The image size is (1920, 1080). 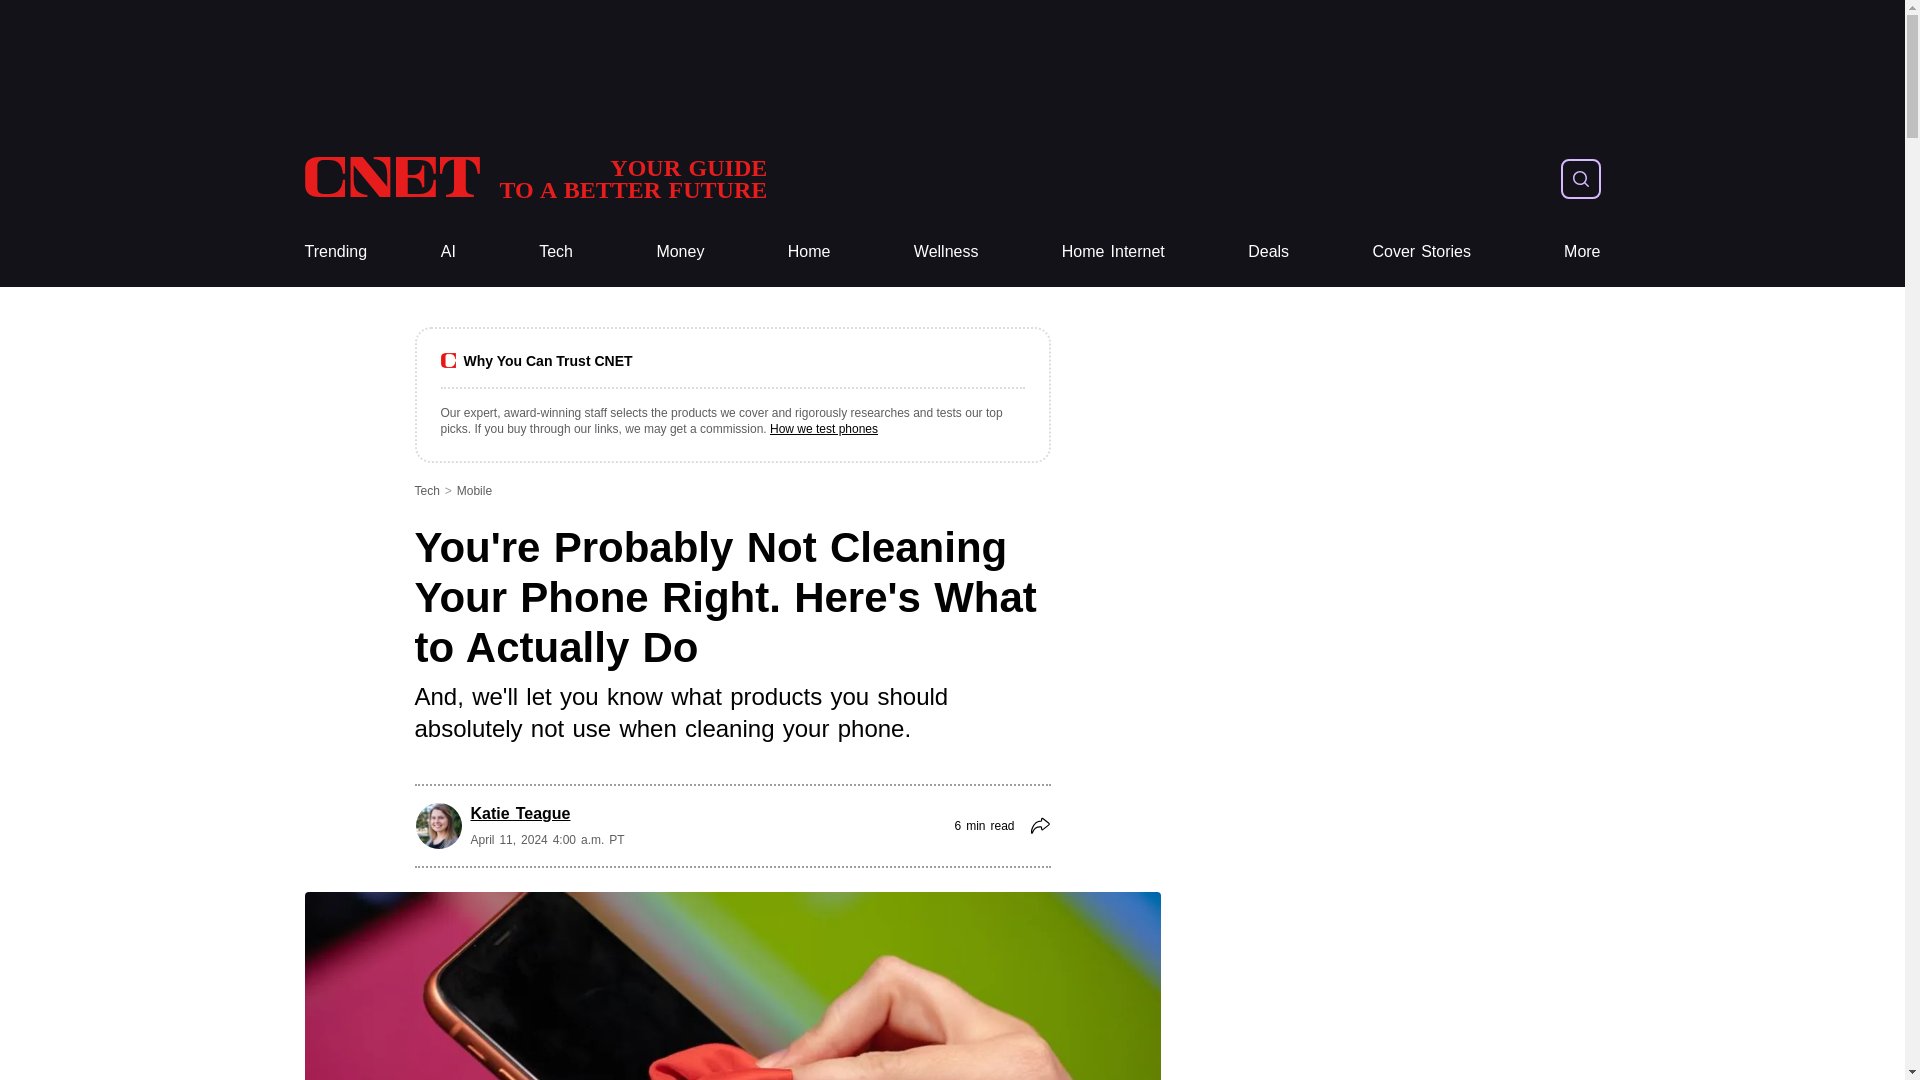 I want to click on Home, so click(x=809, y=252).